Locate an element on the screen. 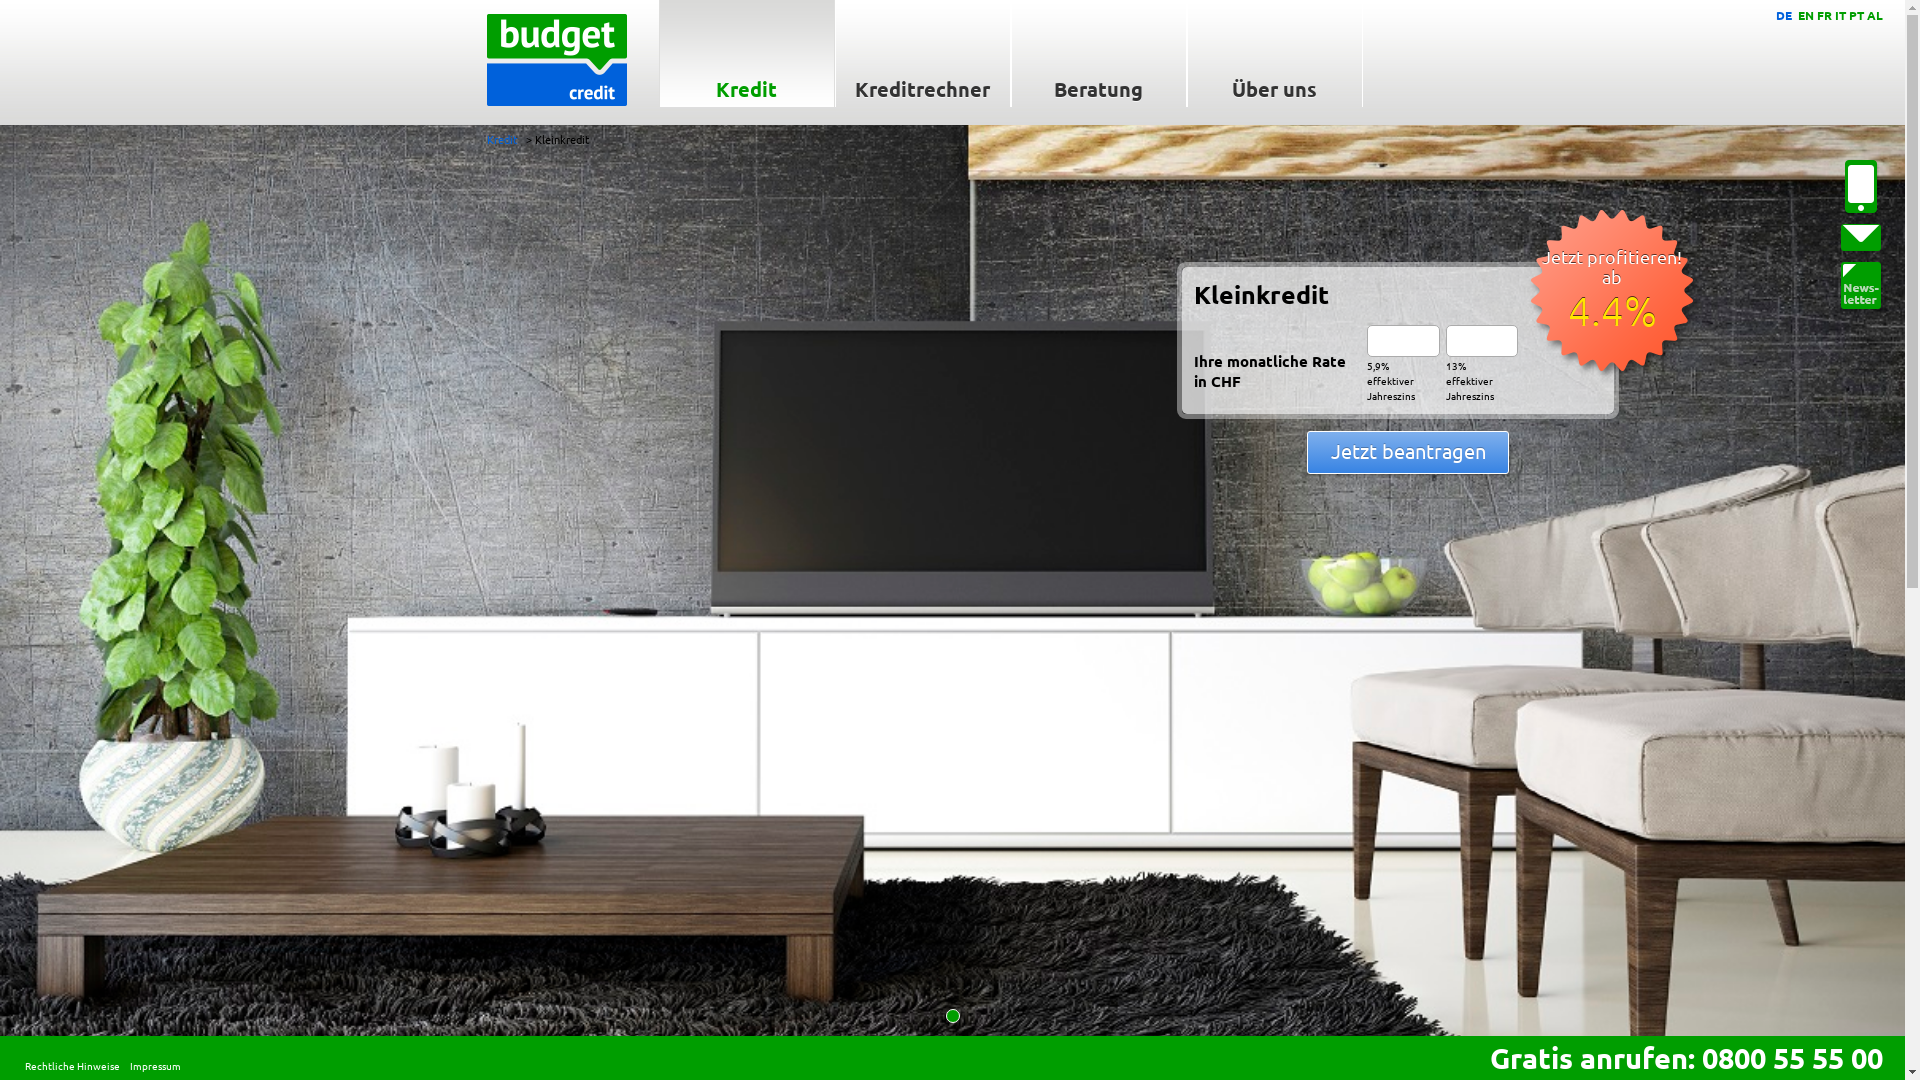 The width and height of the screenshot is (1920, 1080). FR is located at coordinates (1824, 15).